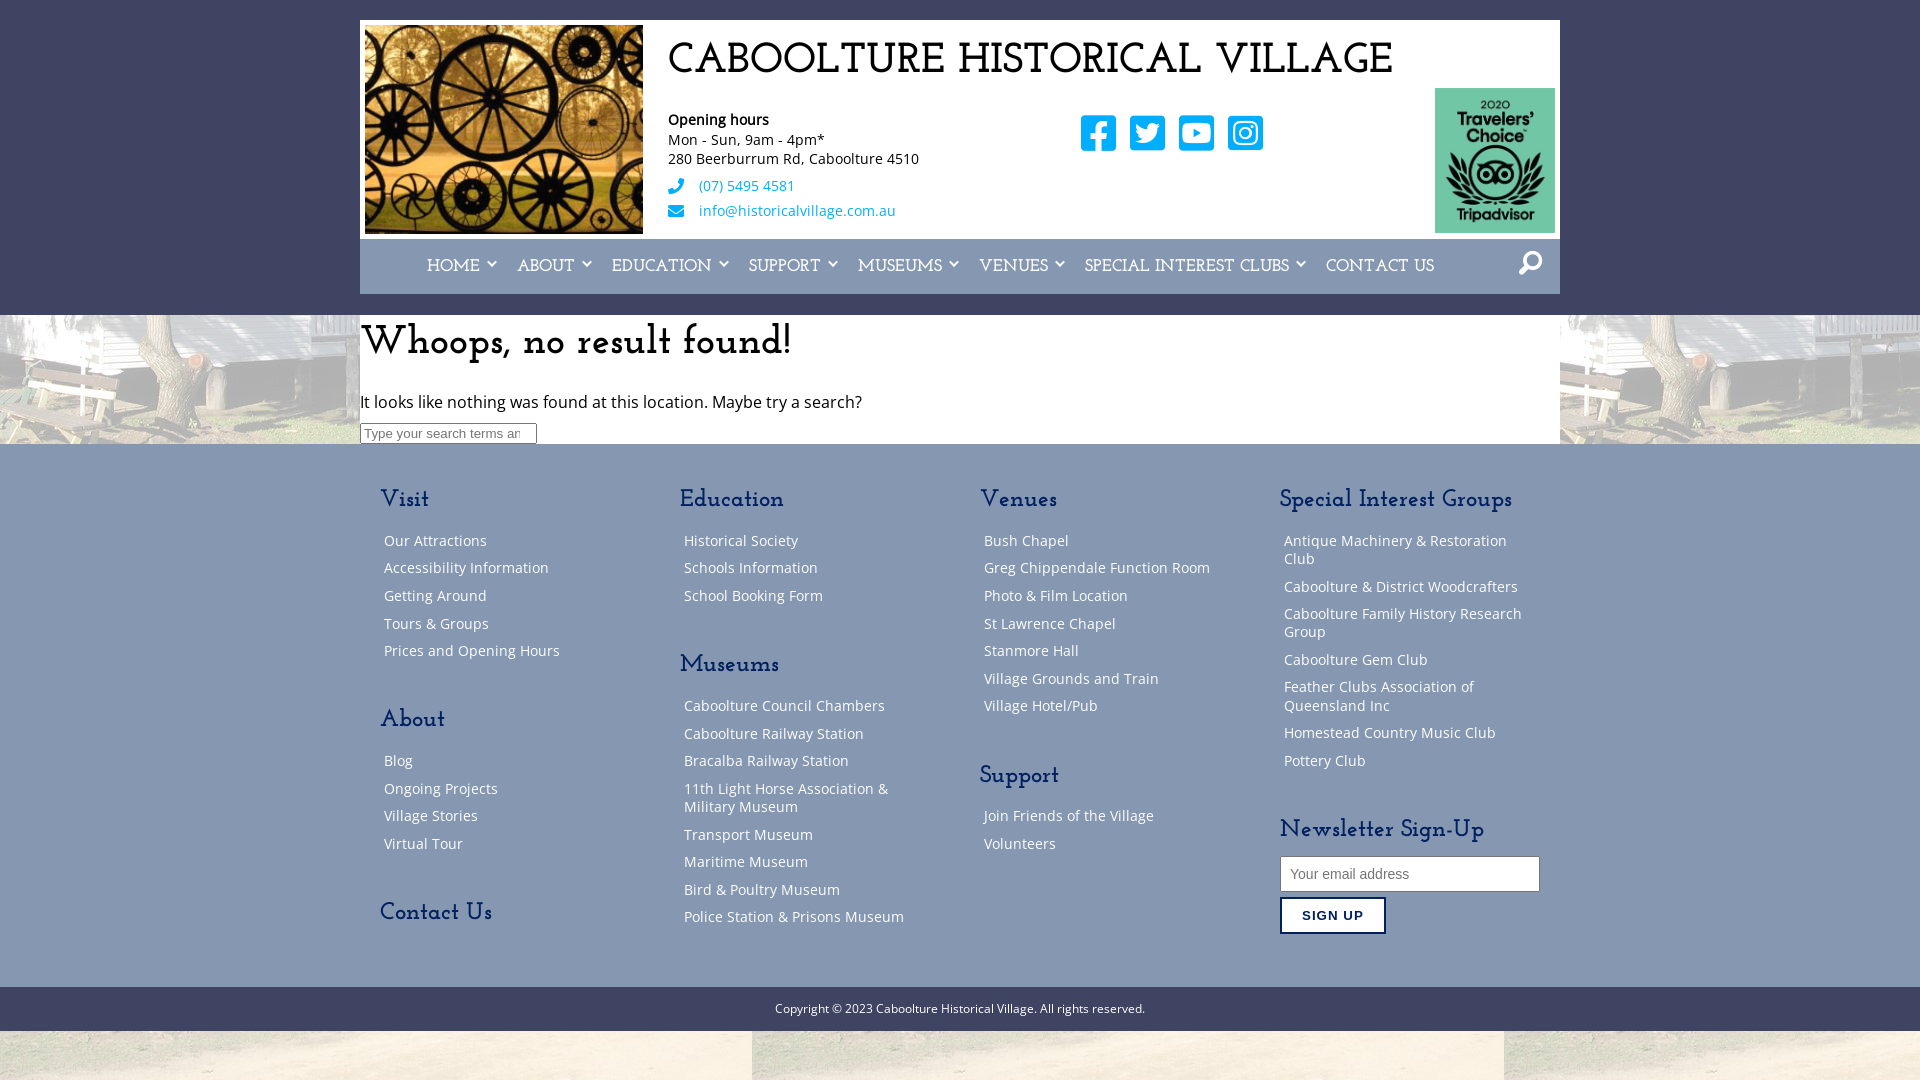  I want to click on Homestead Country Music Club, so click(1410, 734).